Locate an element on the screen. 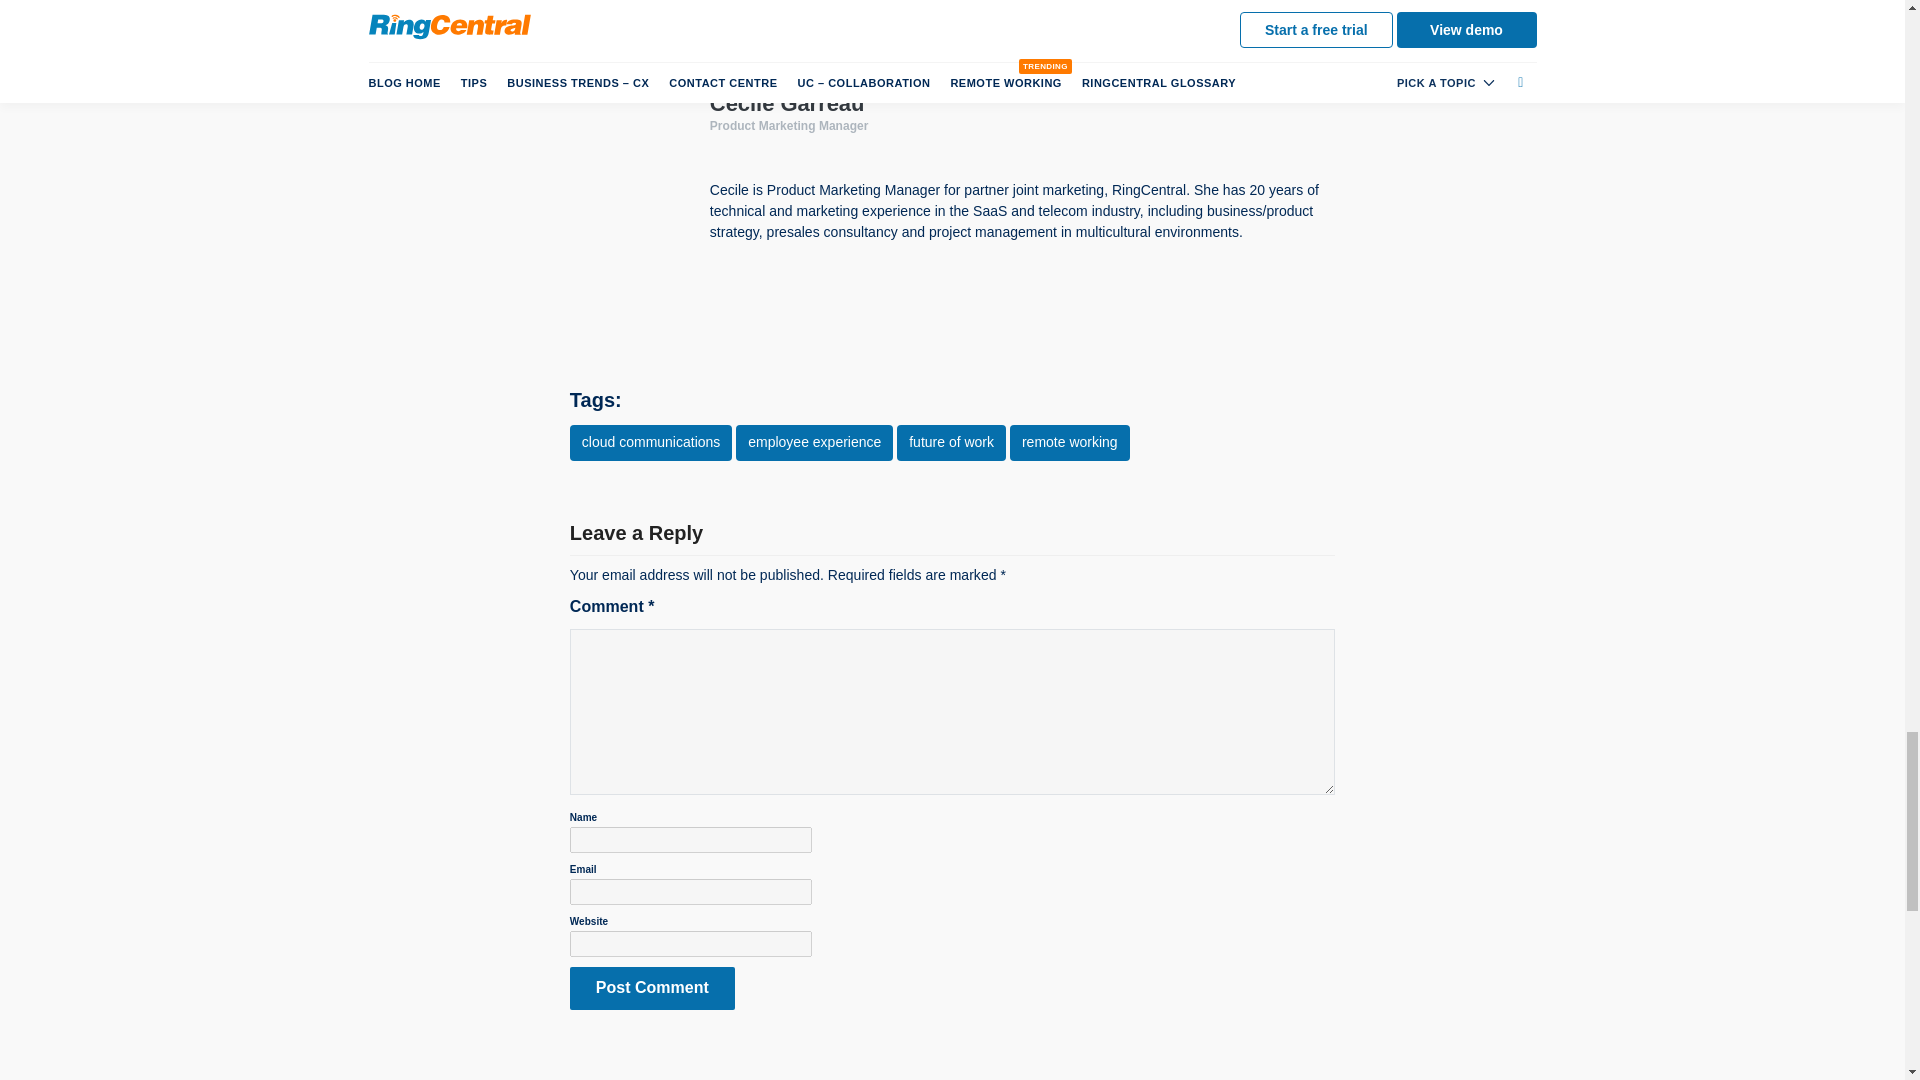  Cecile Garreau is located at coordinates (788, 102).